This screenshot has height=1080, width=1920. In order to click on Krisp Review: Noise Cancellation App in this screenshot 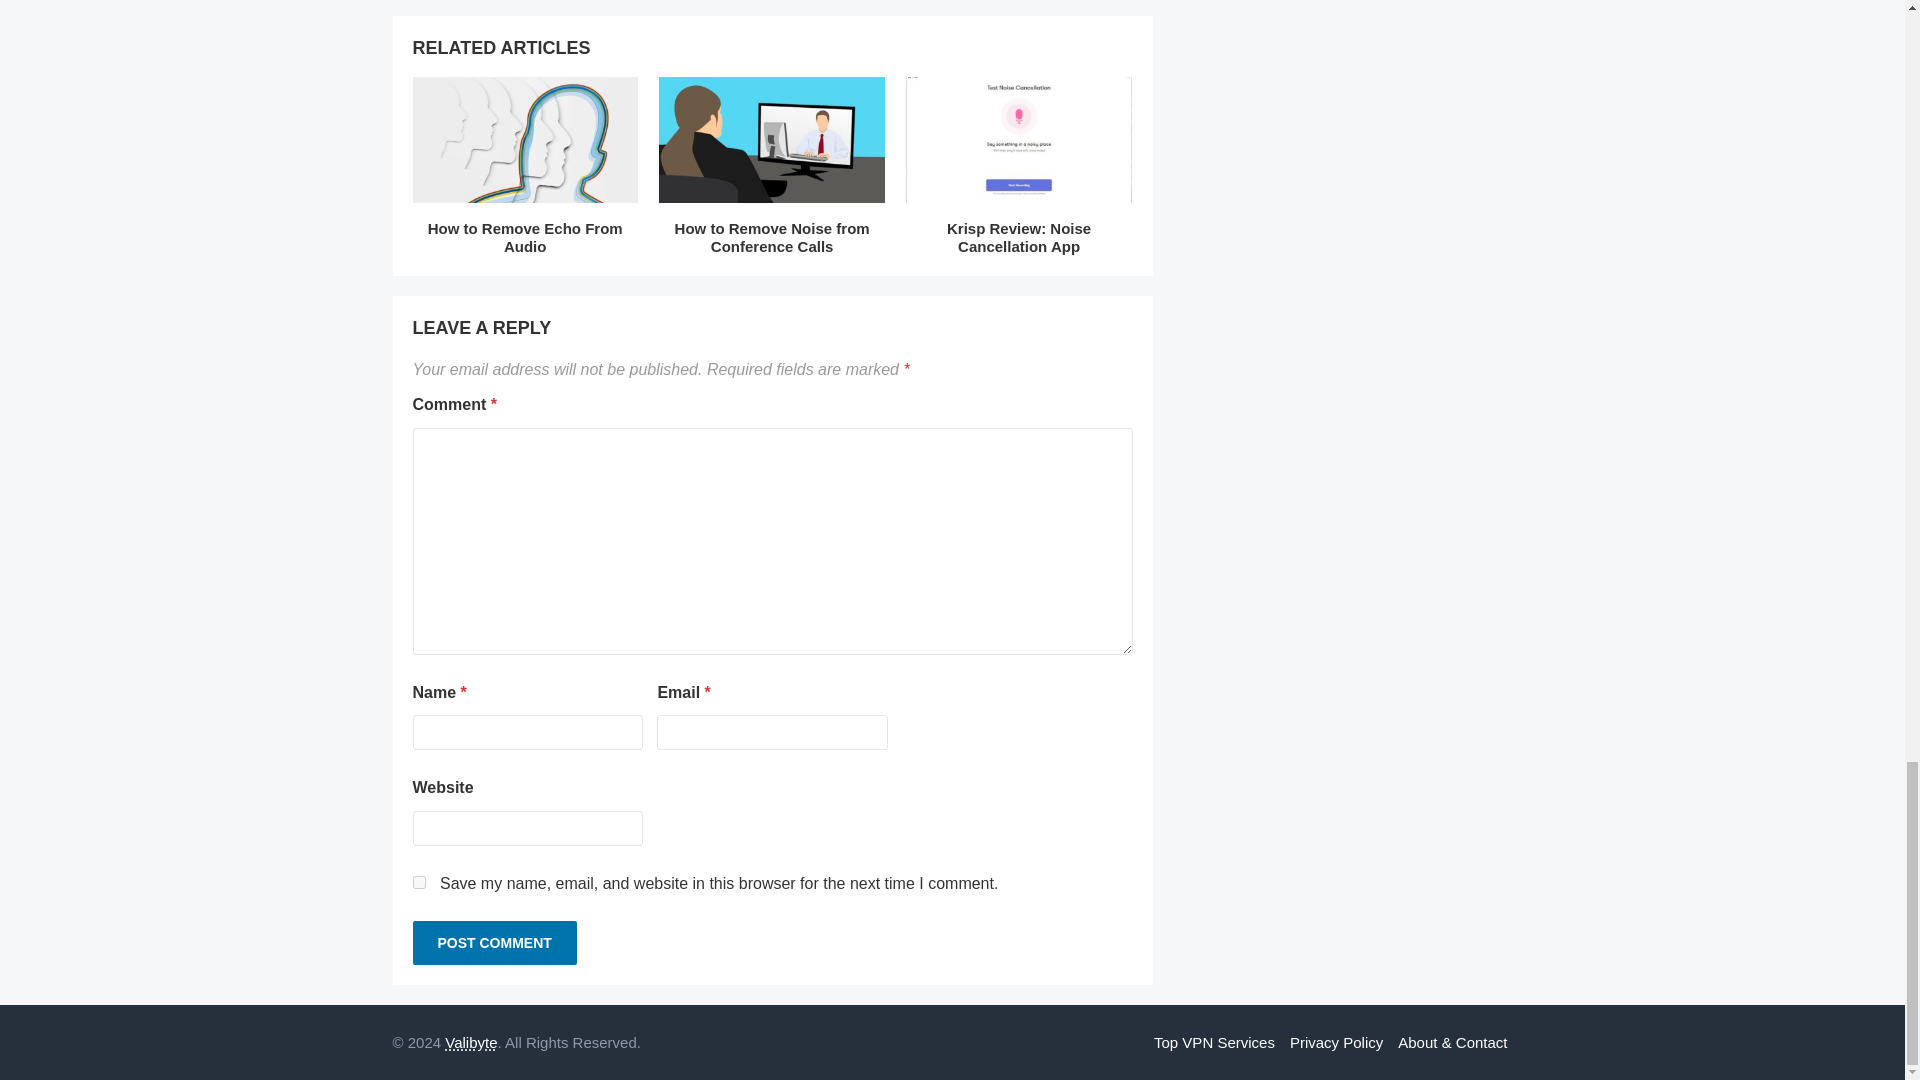, I will do `click(1018, 143)`.